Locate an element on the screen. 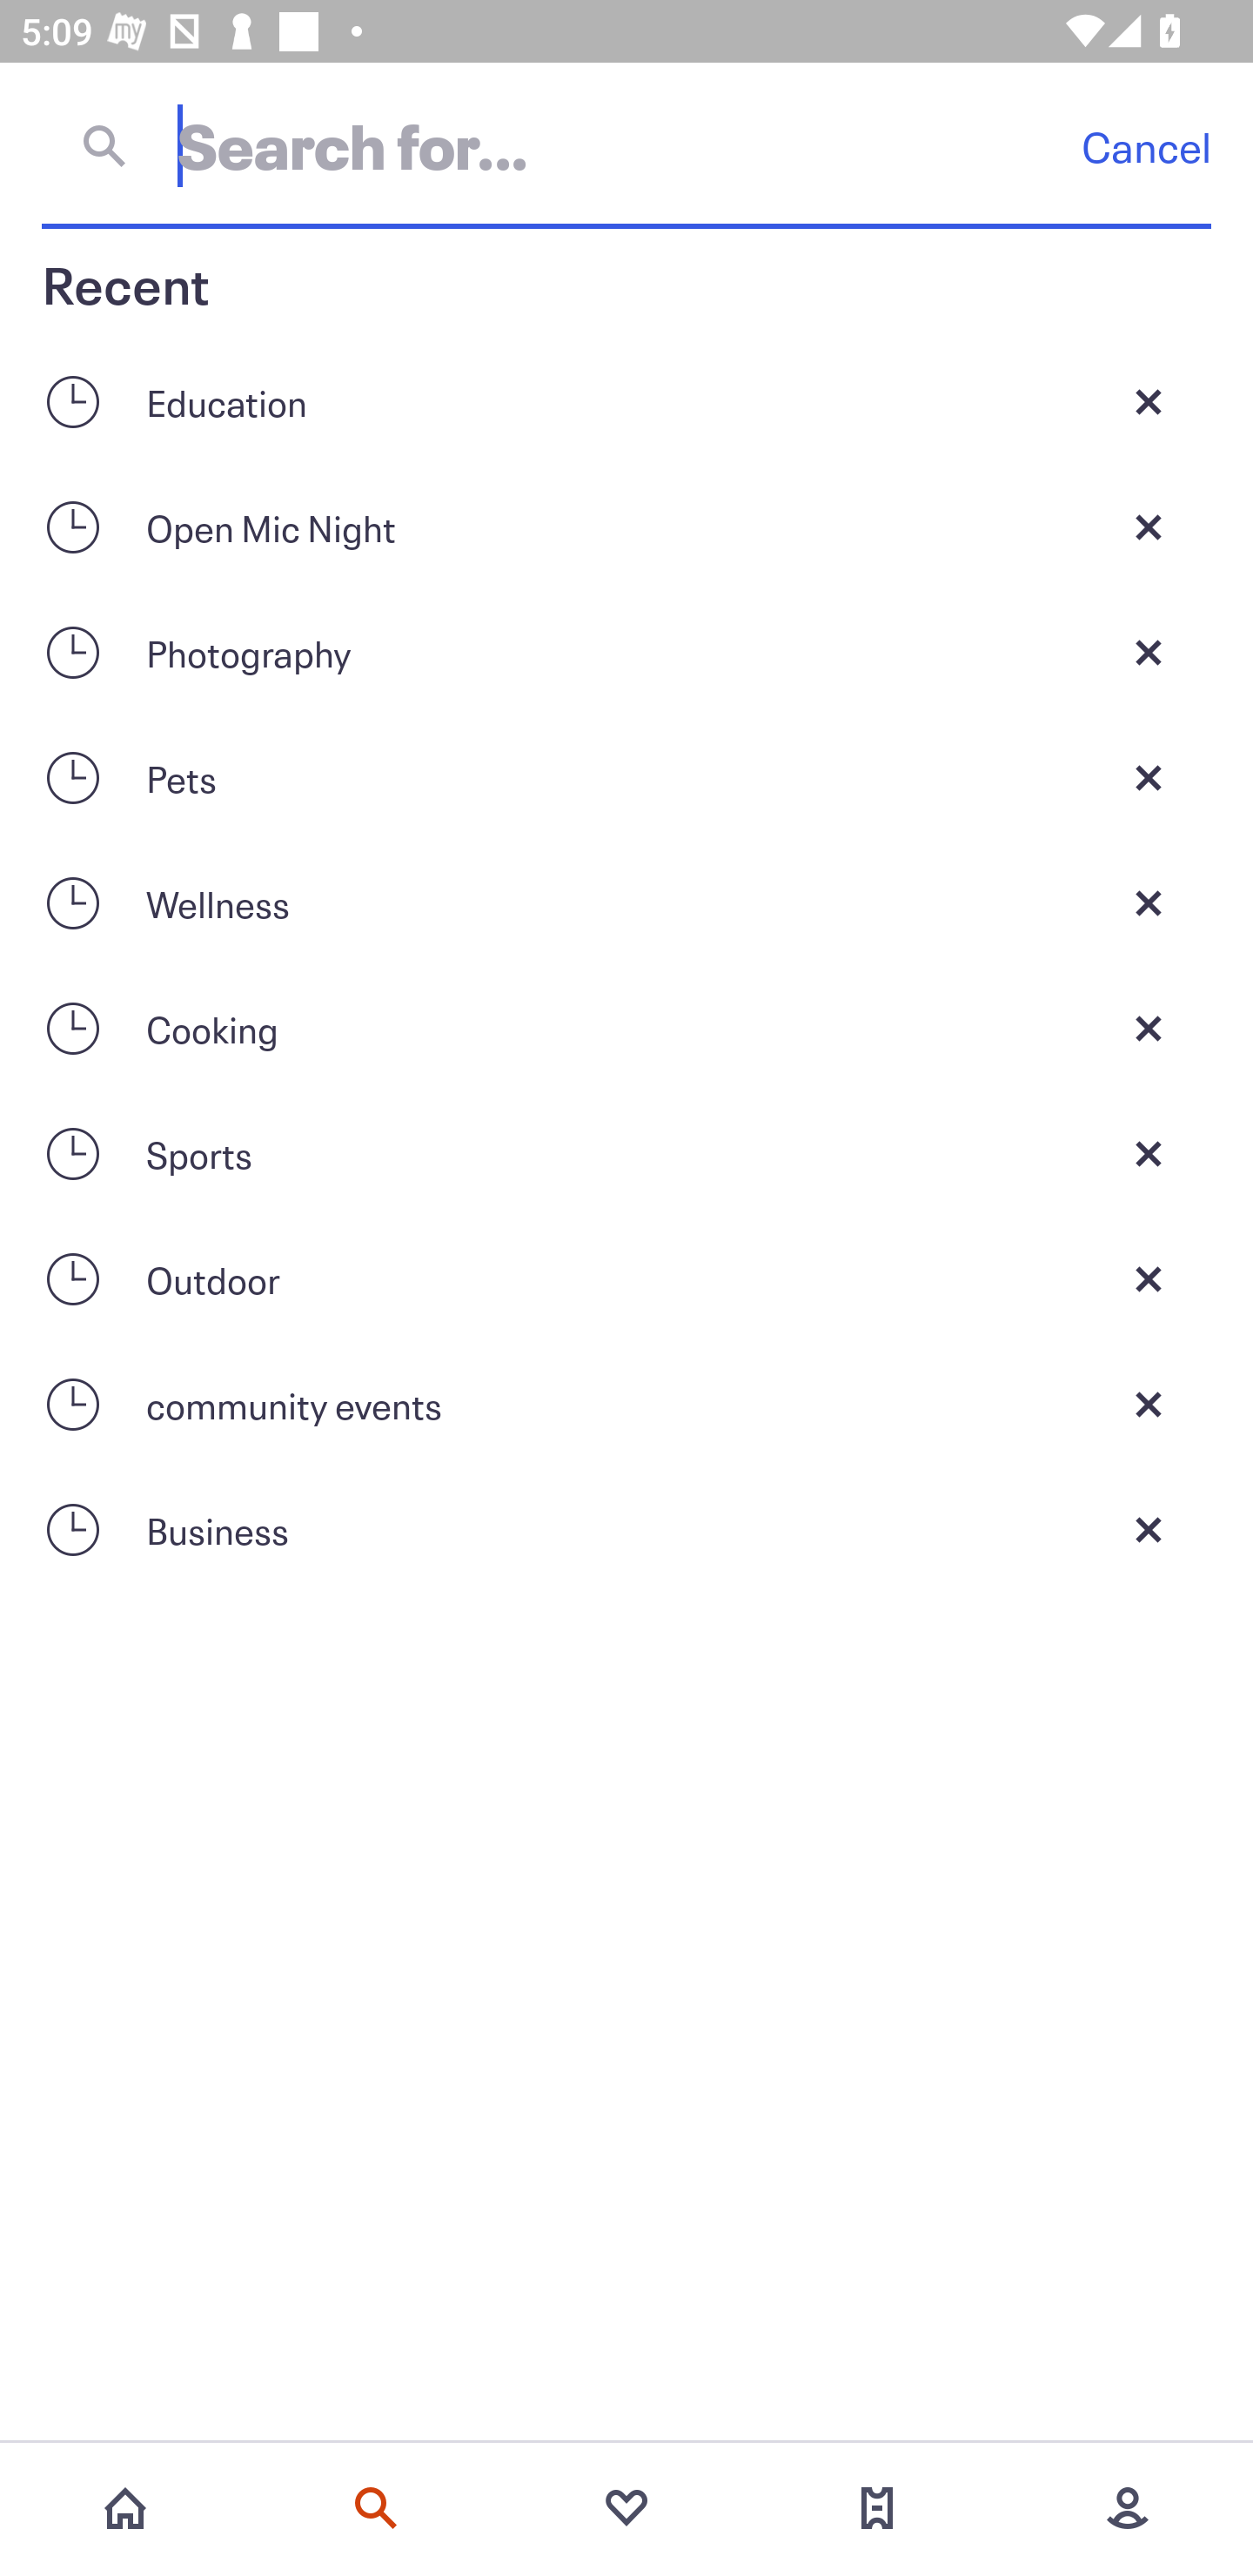 The height and width of the screenshot is (2576, 1253). Close current screen is located at coordinates (1149, 653).